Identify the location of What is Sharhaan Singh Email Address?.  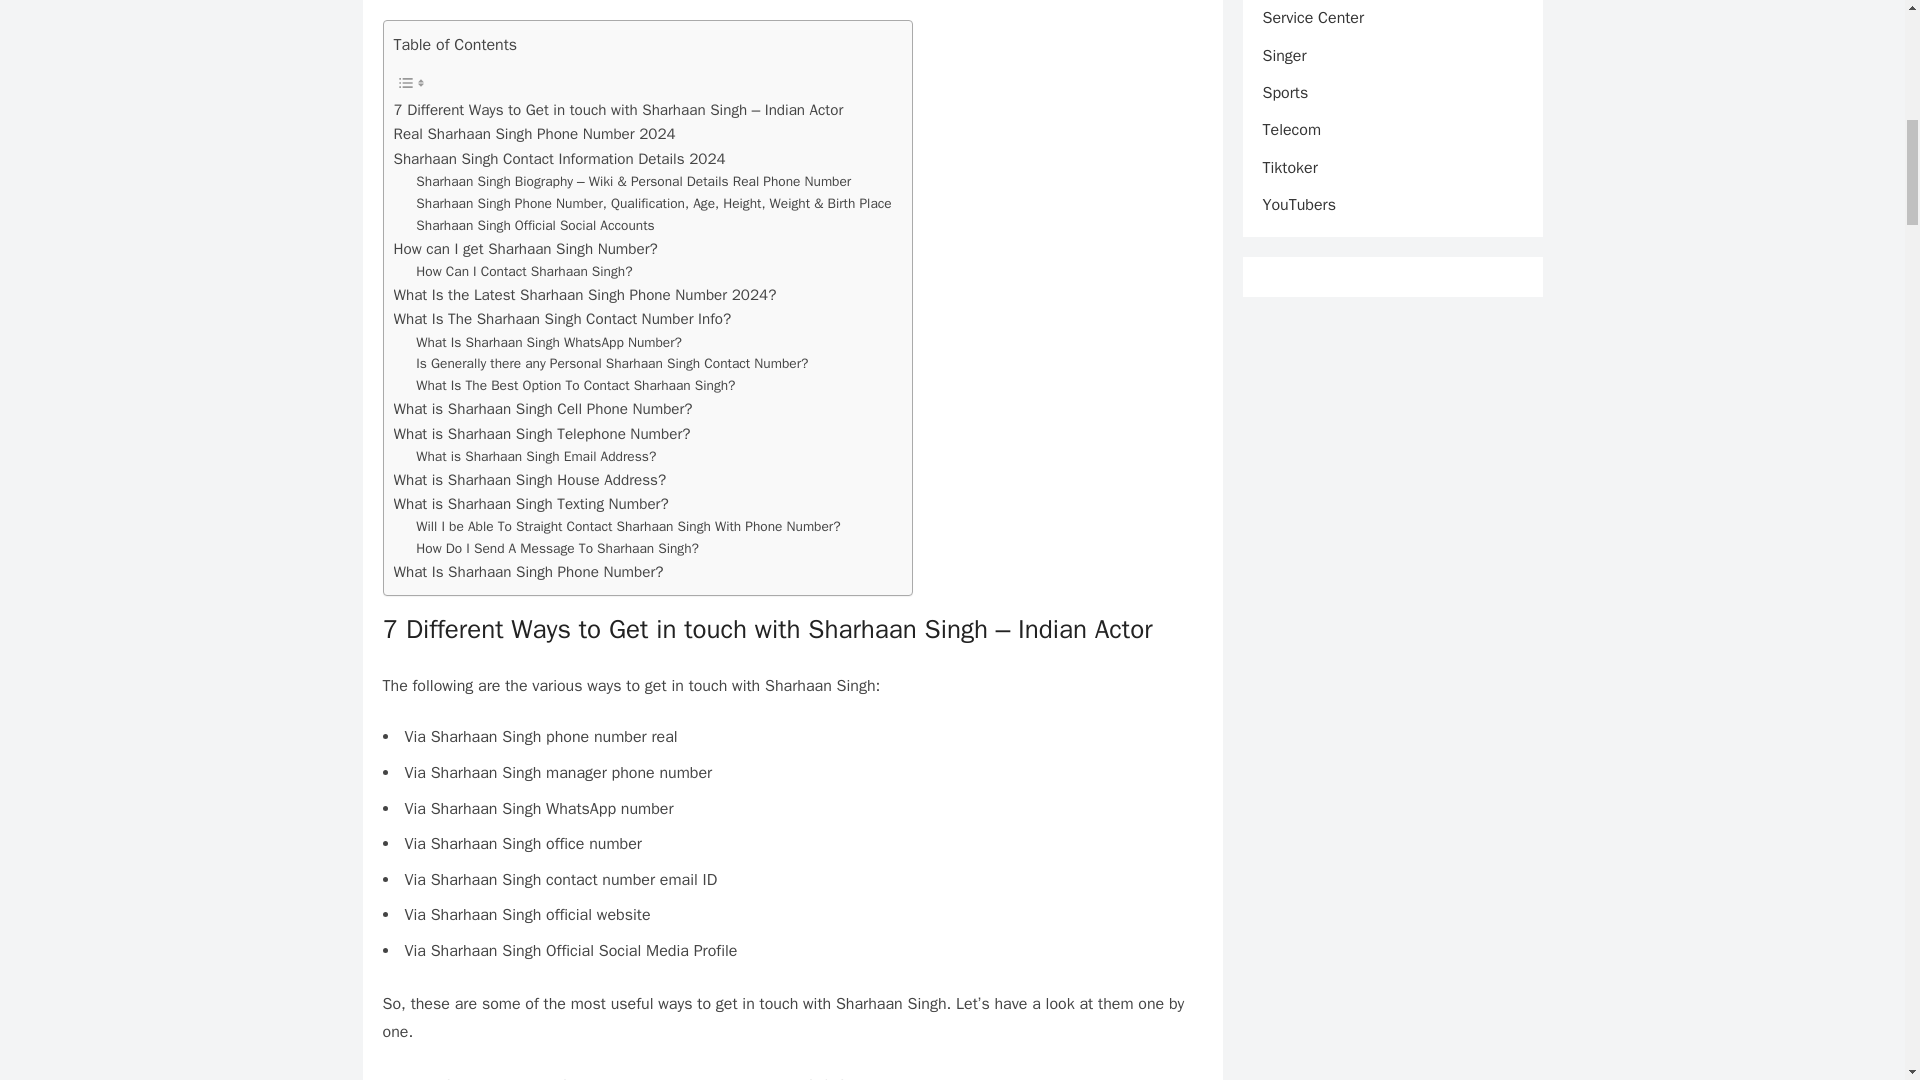
(536, 456).